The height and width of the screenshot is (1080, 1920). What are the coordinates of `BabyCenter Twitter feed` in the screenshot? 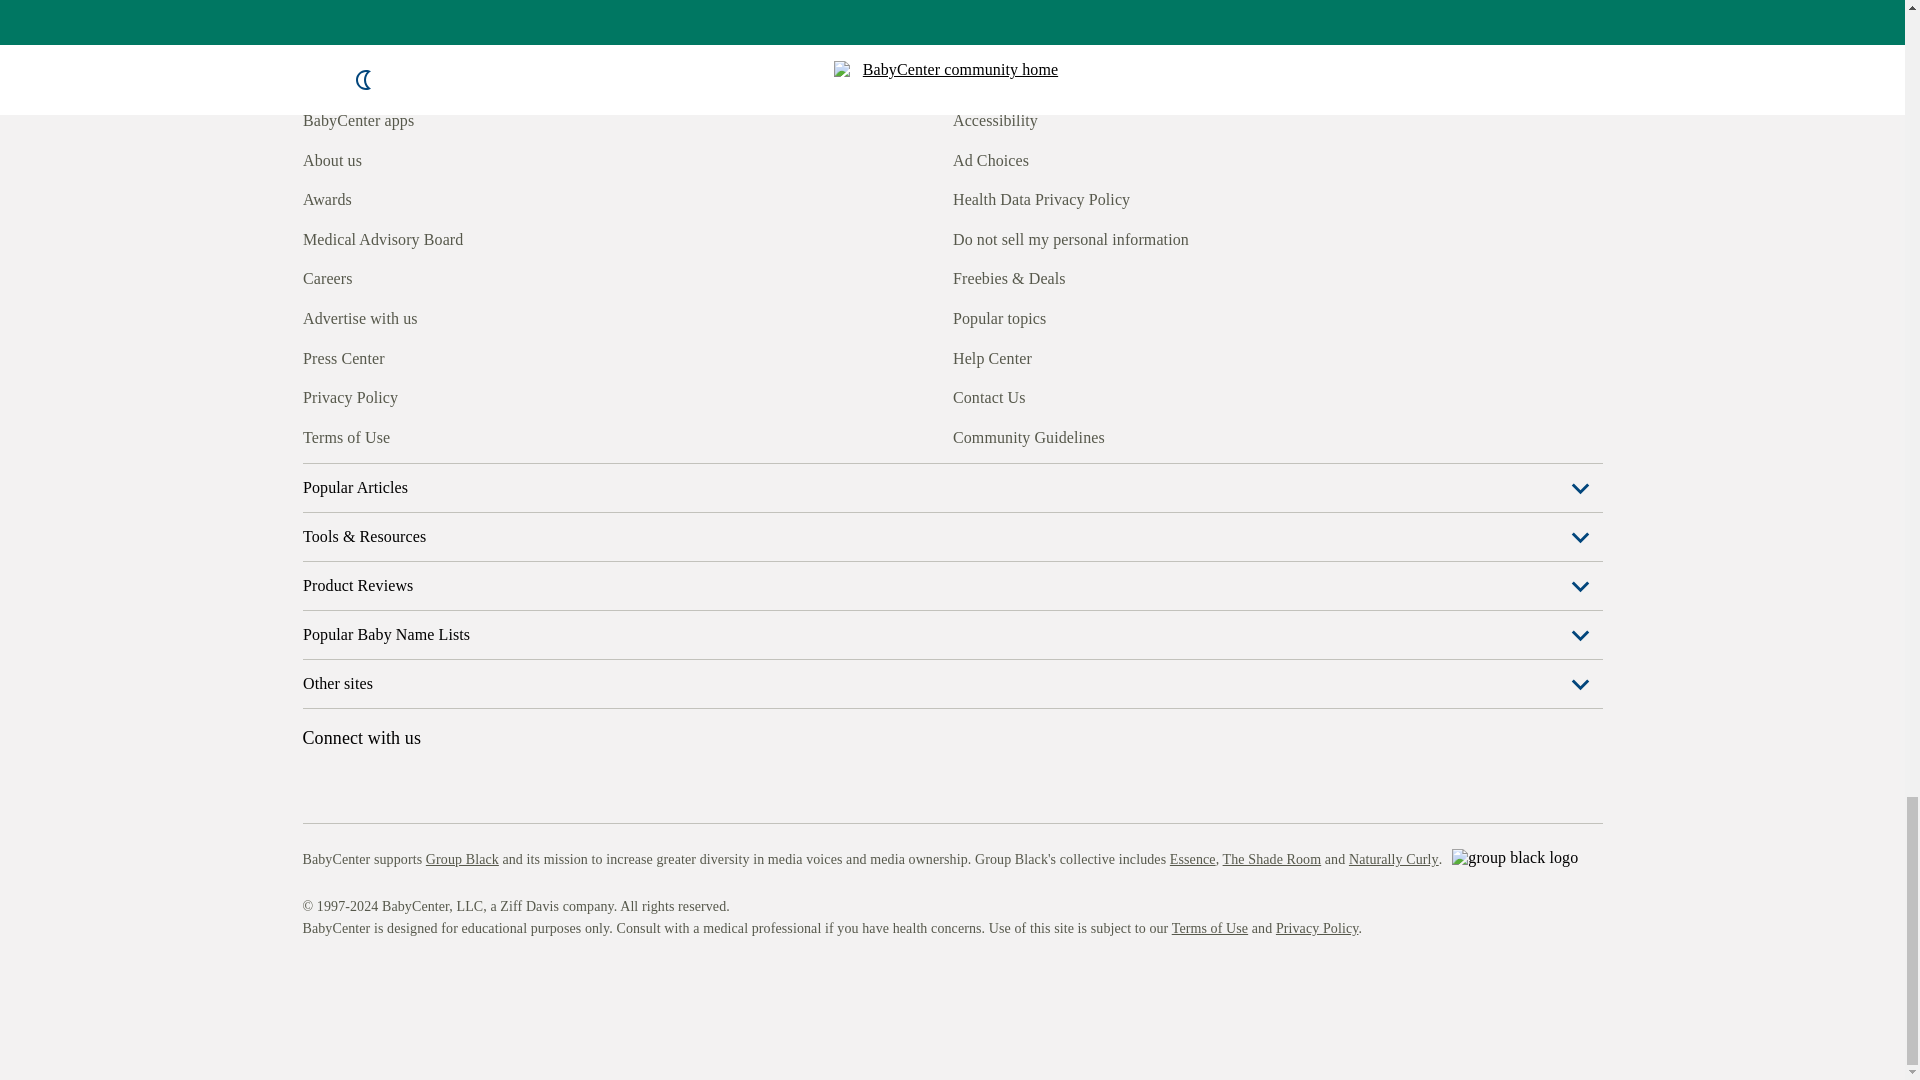 It's located at (500, 435).